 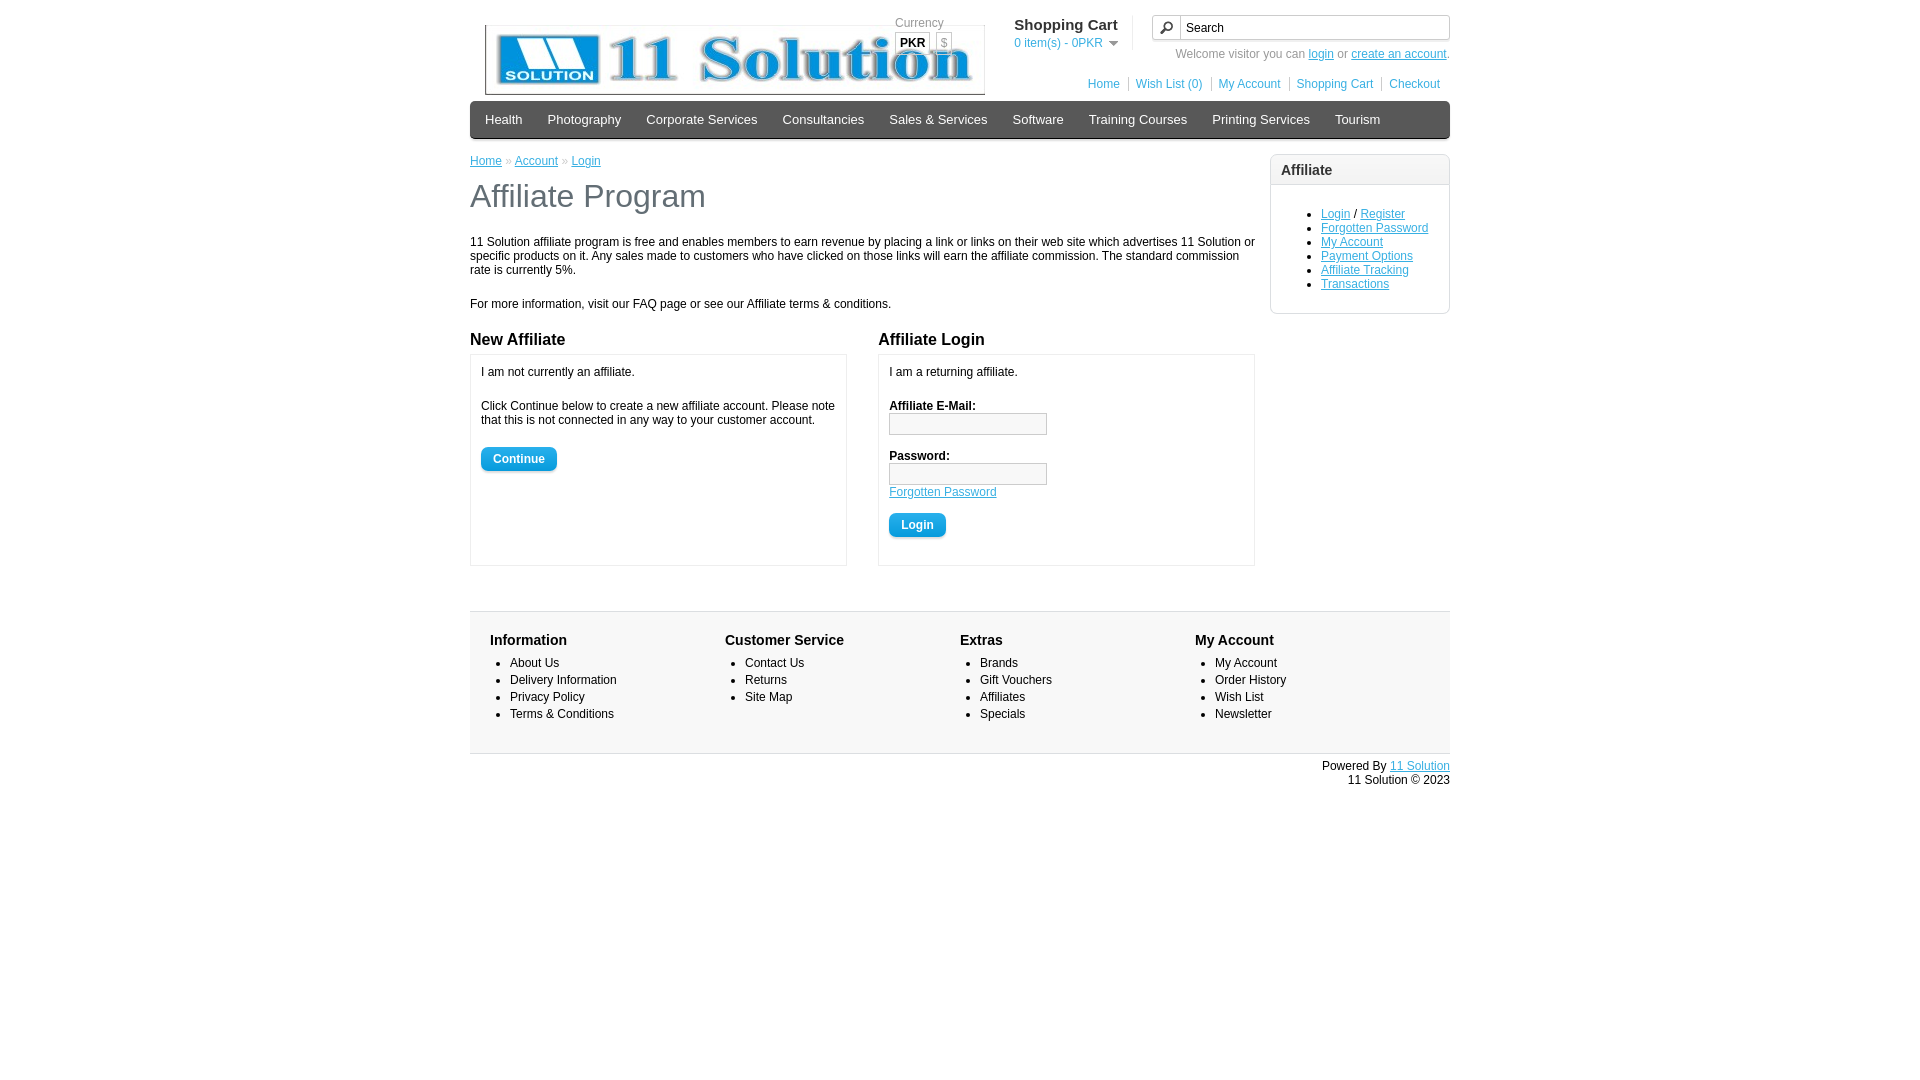 I want to click on Forgotten Password, so click(x=1374, y=228).